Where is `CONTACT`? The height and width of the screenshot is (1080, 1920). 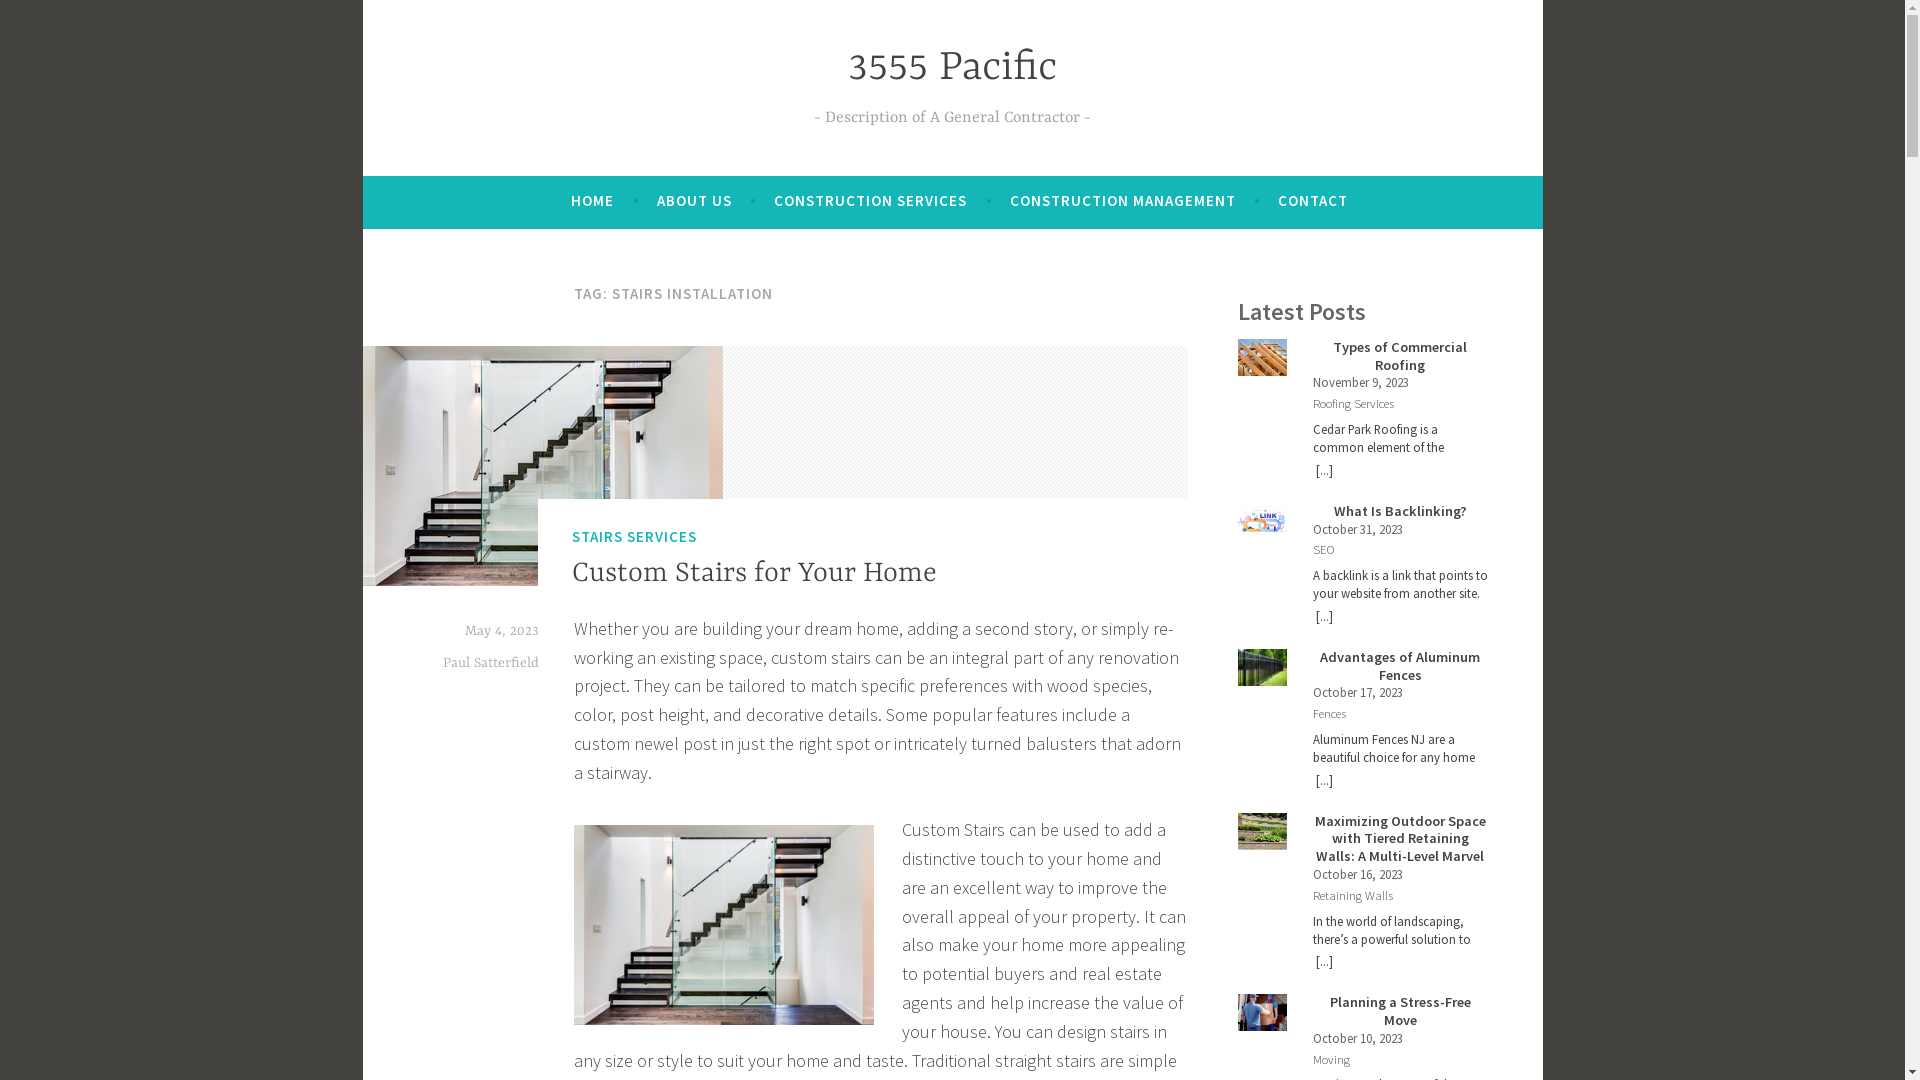
CONTACT is located at coordinates (1313, 201).